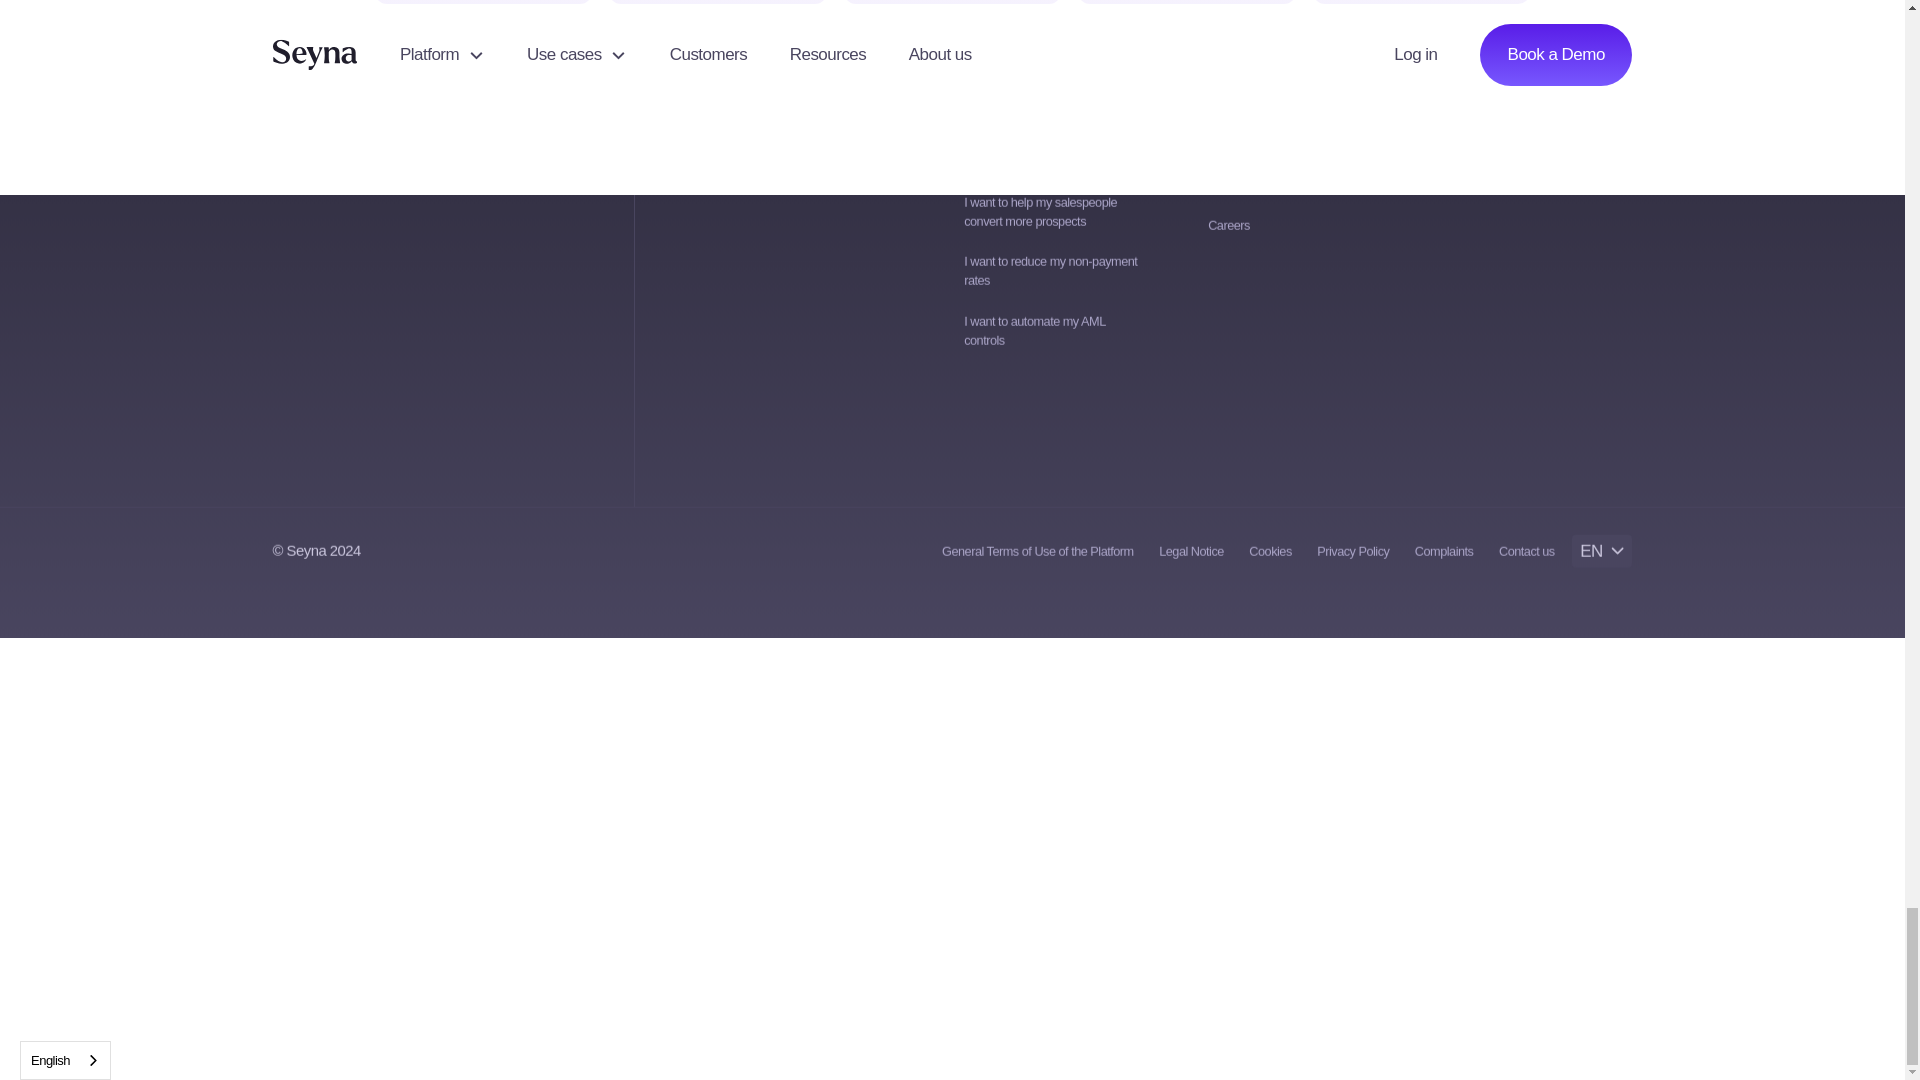 The height and width of the screenshot is (1080, 1920). I want to click on Policy Management Solution, so click(952, 2).